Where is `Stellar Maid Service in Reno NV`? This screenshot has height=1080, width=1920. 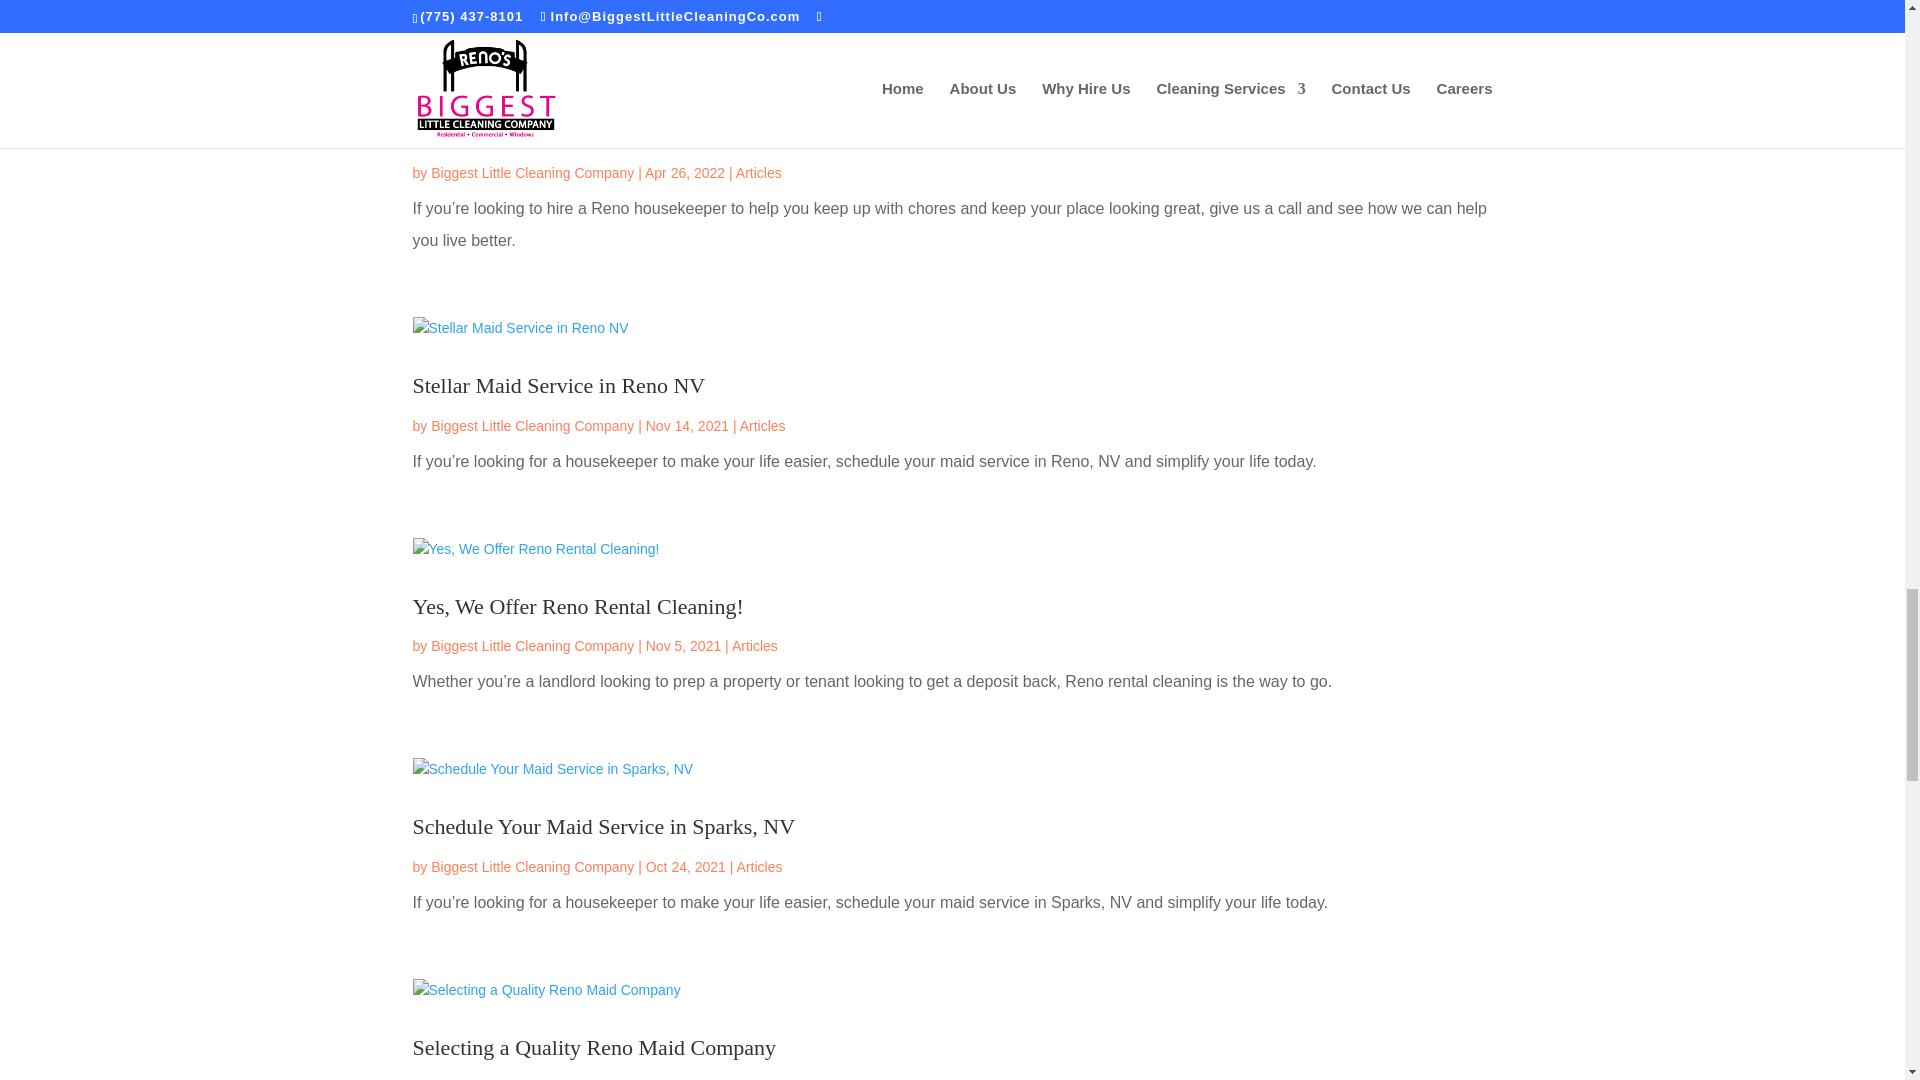 Stellar Maid Service in Reno NV is located at coordinates (558, 385).